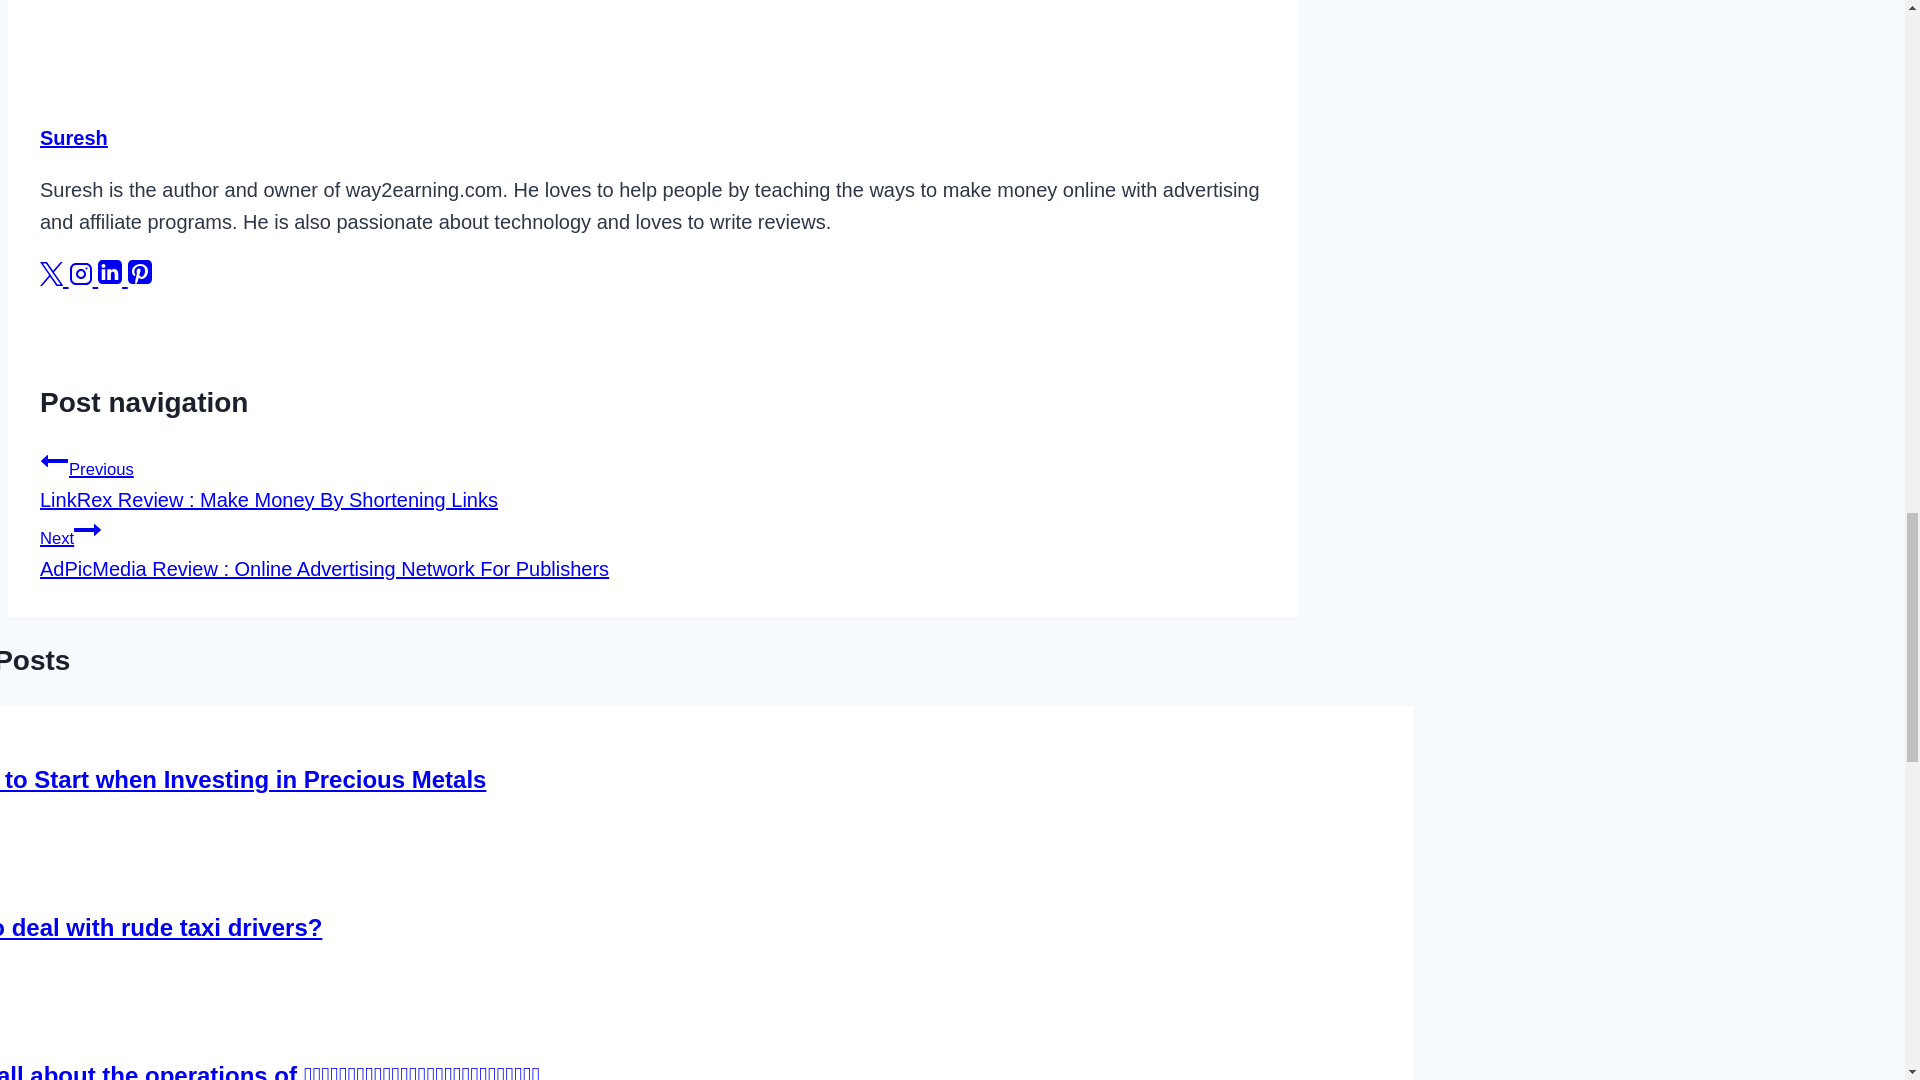 The height and width of the screenshot is (1080, 1920). What do you see at coordinates (80, 274) in the screenshot?
I see `Instagram` at bounding box center [80, 274].